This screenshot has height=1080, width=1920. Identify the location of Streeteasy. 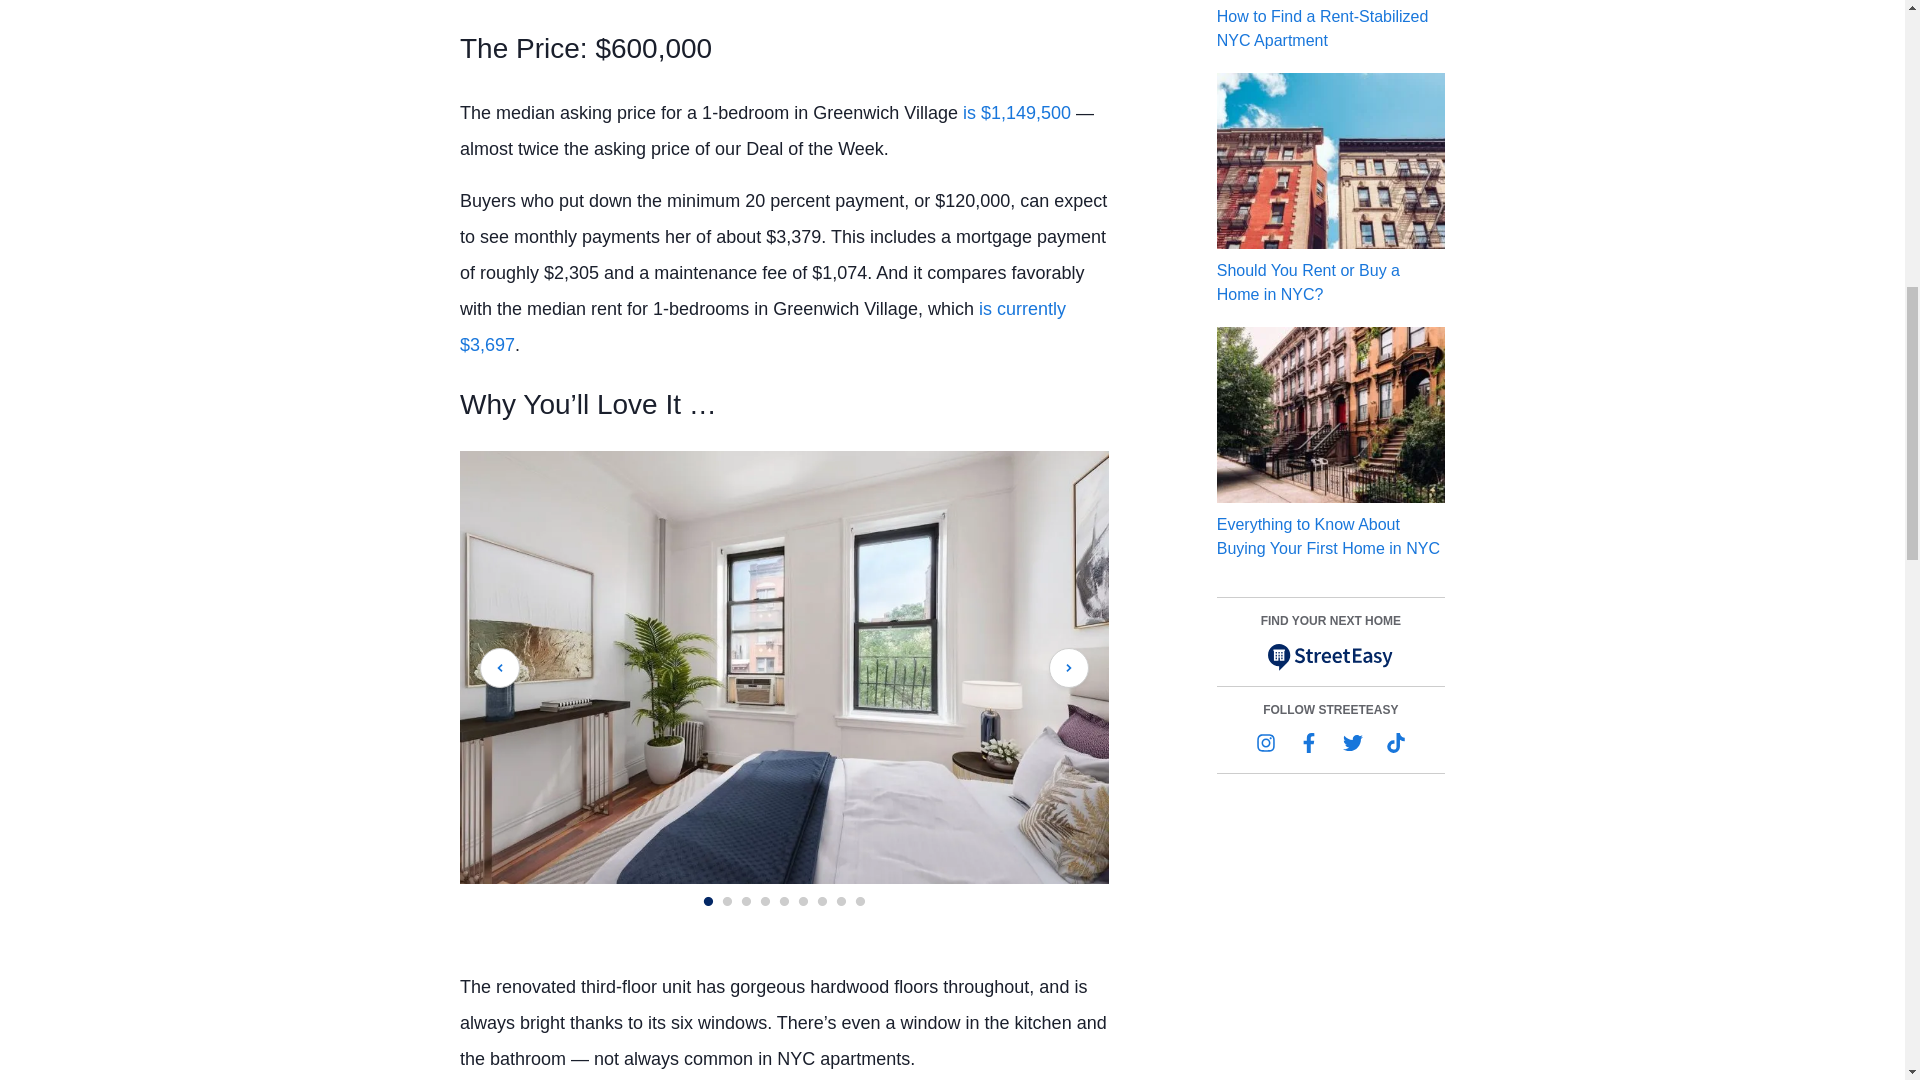
(1330, 656).